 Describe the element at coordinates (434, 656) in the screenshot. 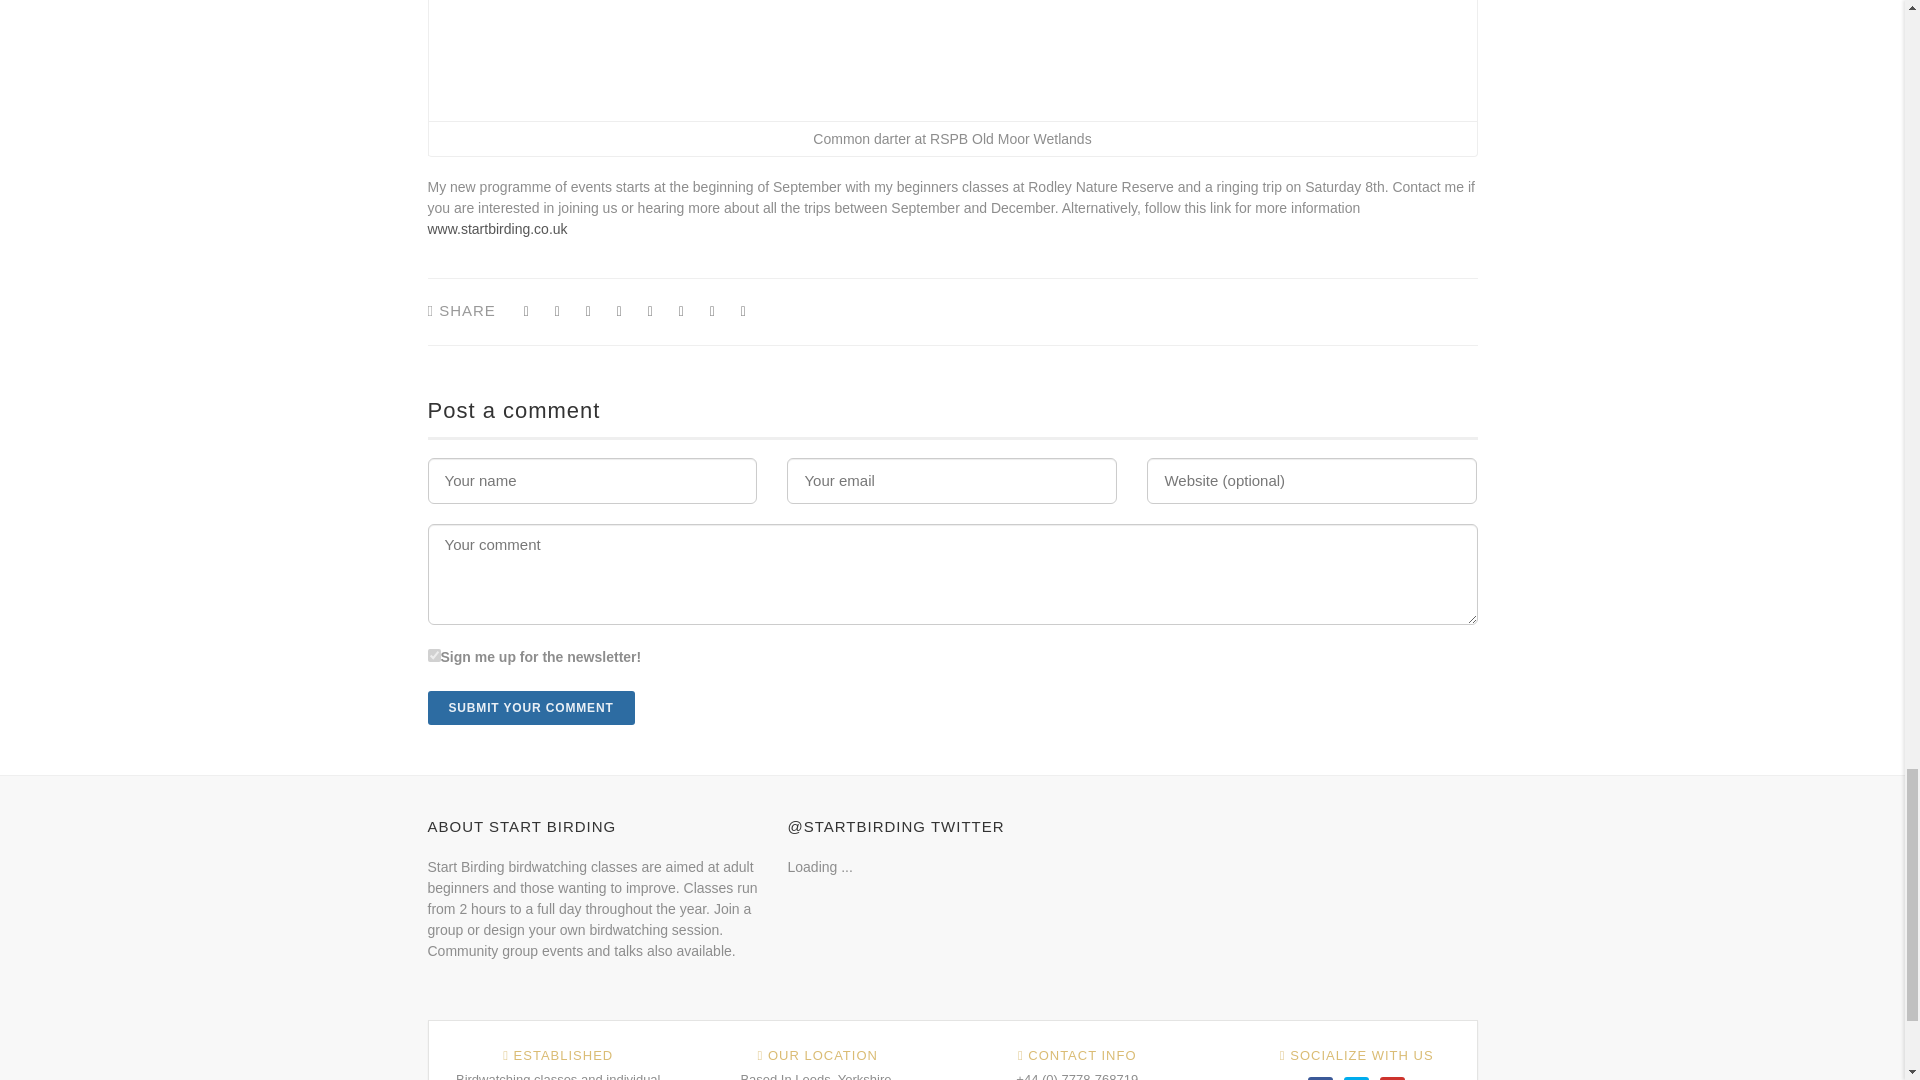

I see `1` at that location.